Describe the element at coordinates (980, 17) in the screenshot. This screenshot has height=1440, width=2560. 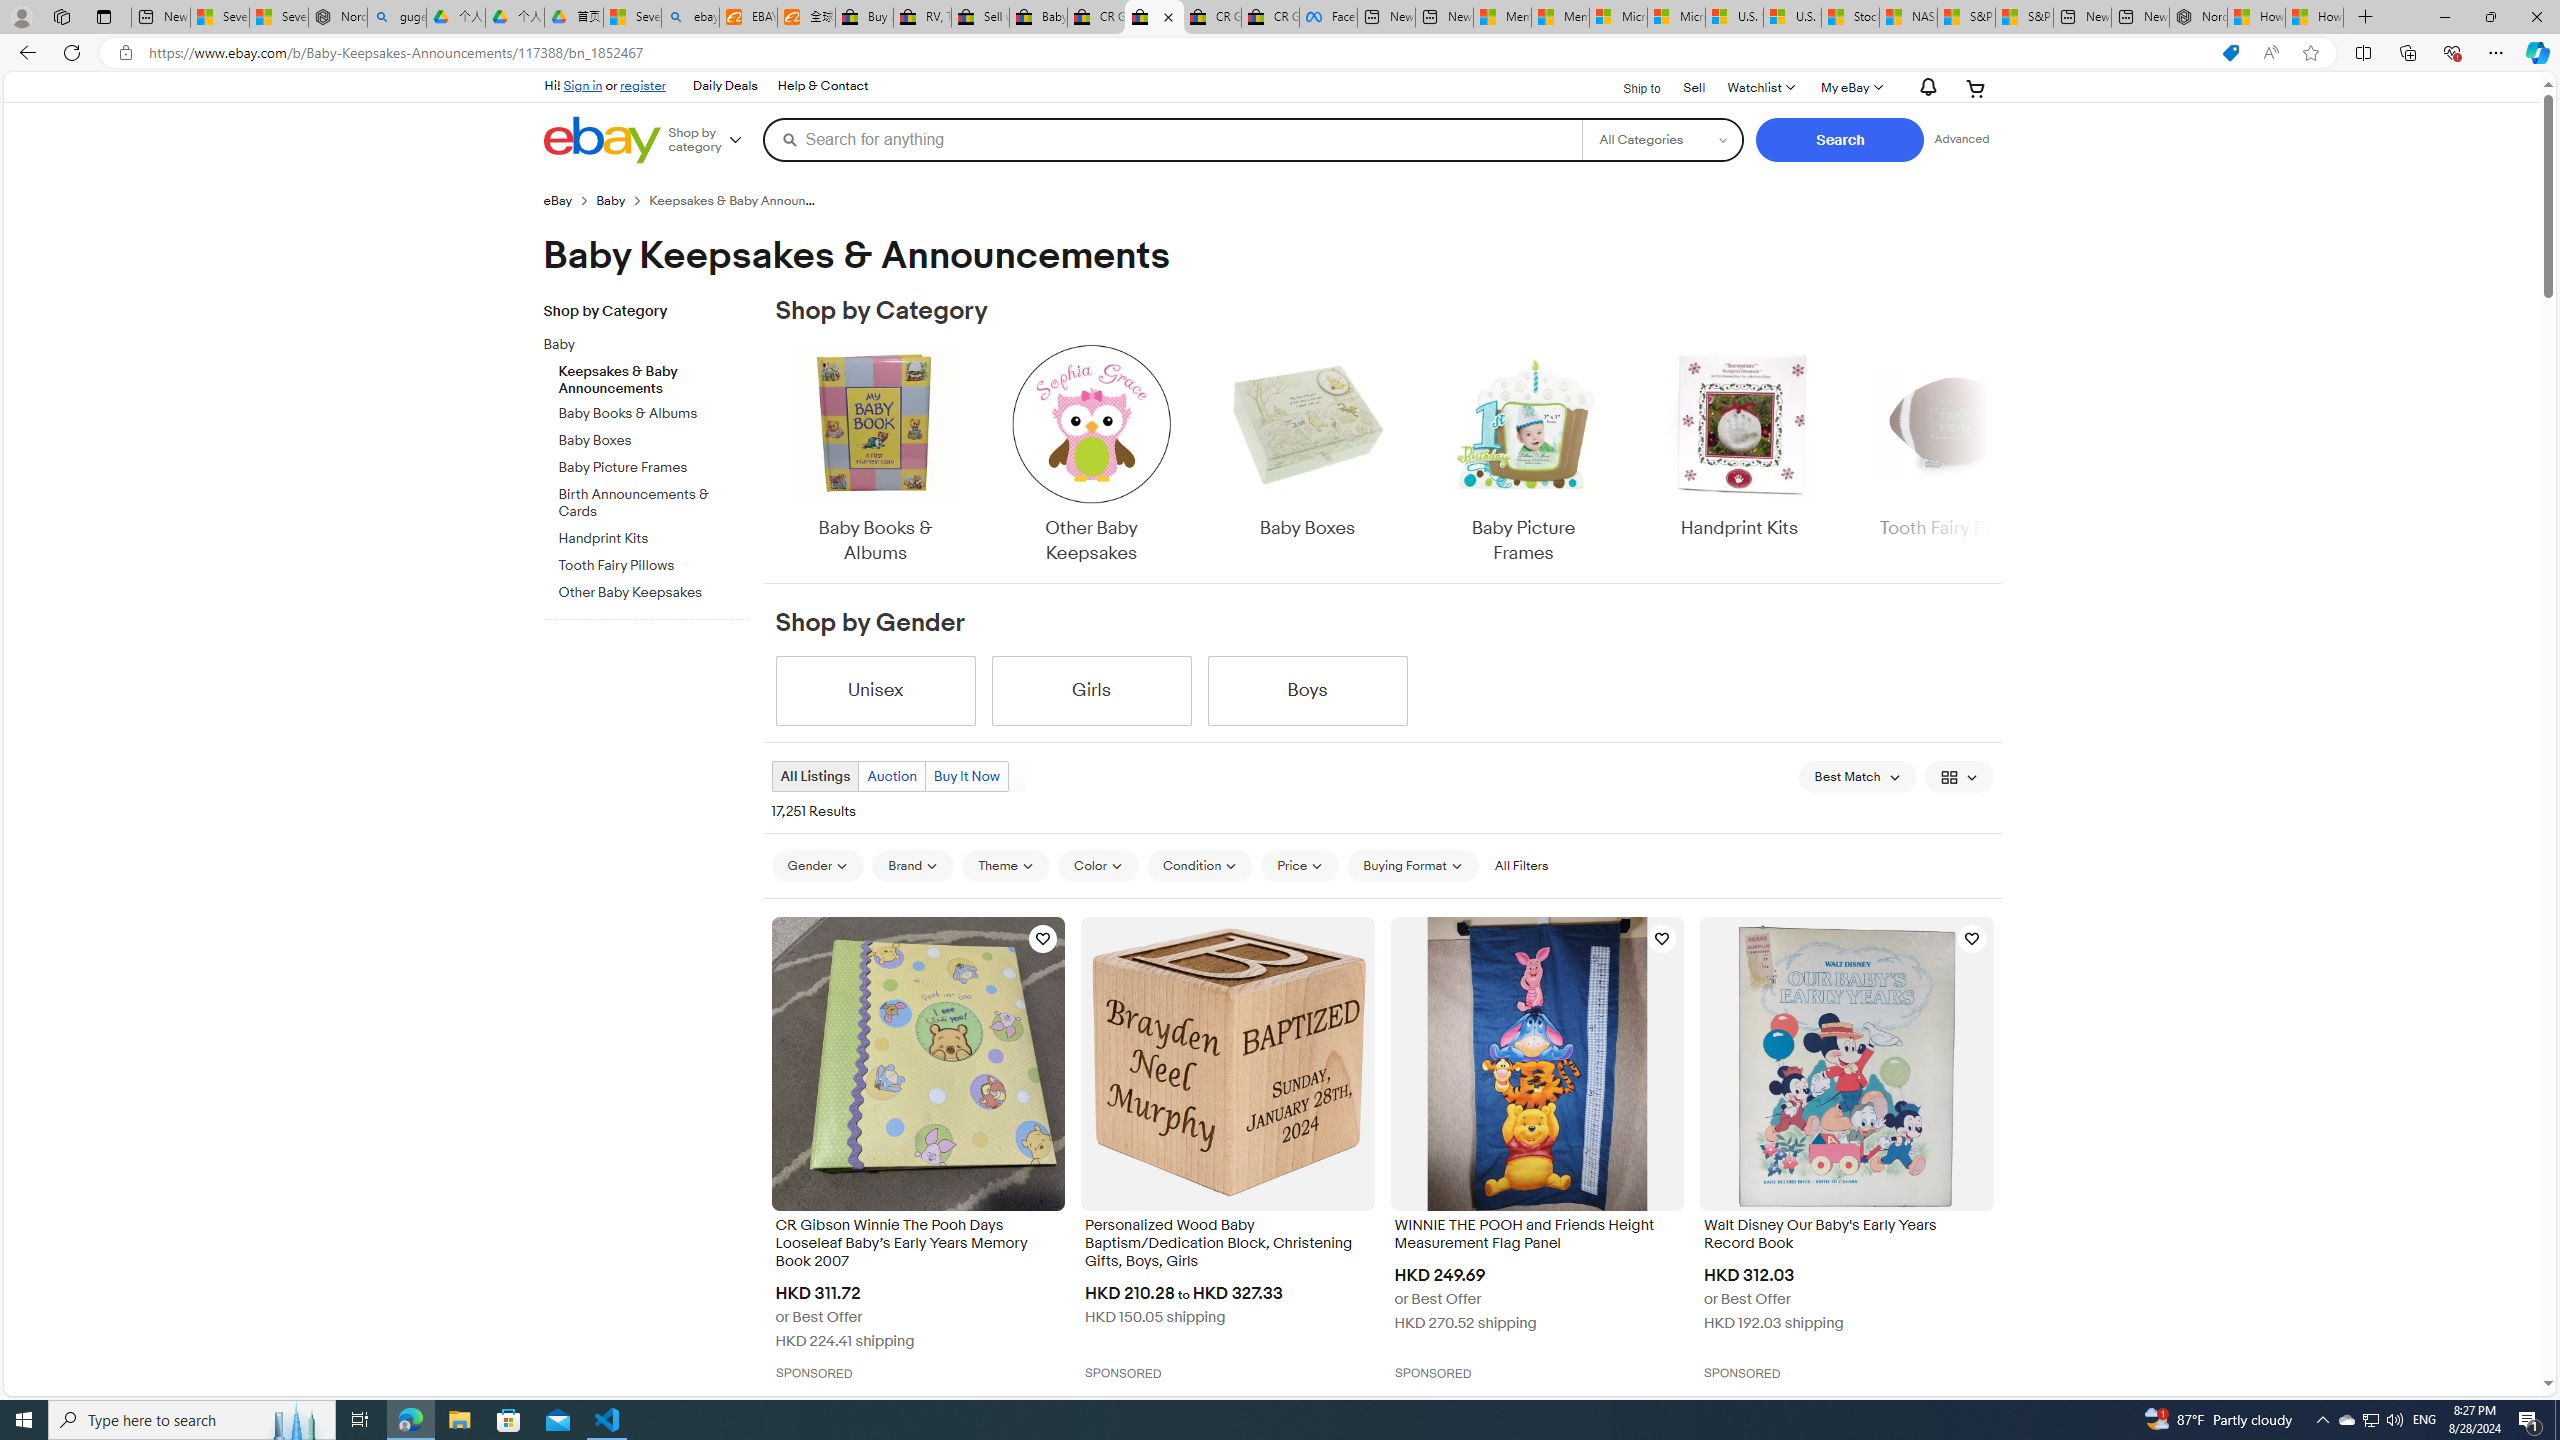
I see `Sell worldwide with eBay` at that location.